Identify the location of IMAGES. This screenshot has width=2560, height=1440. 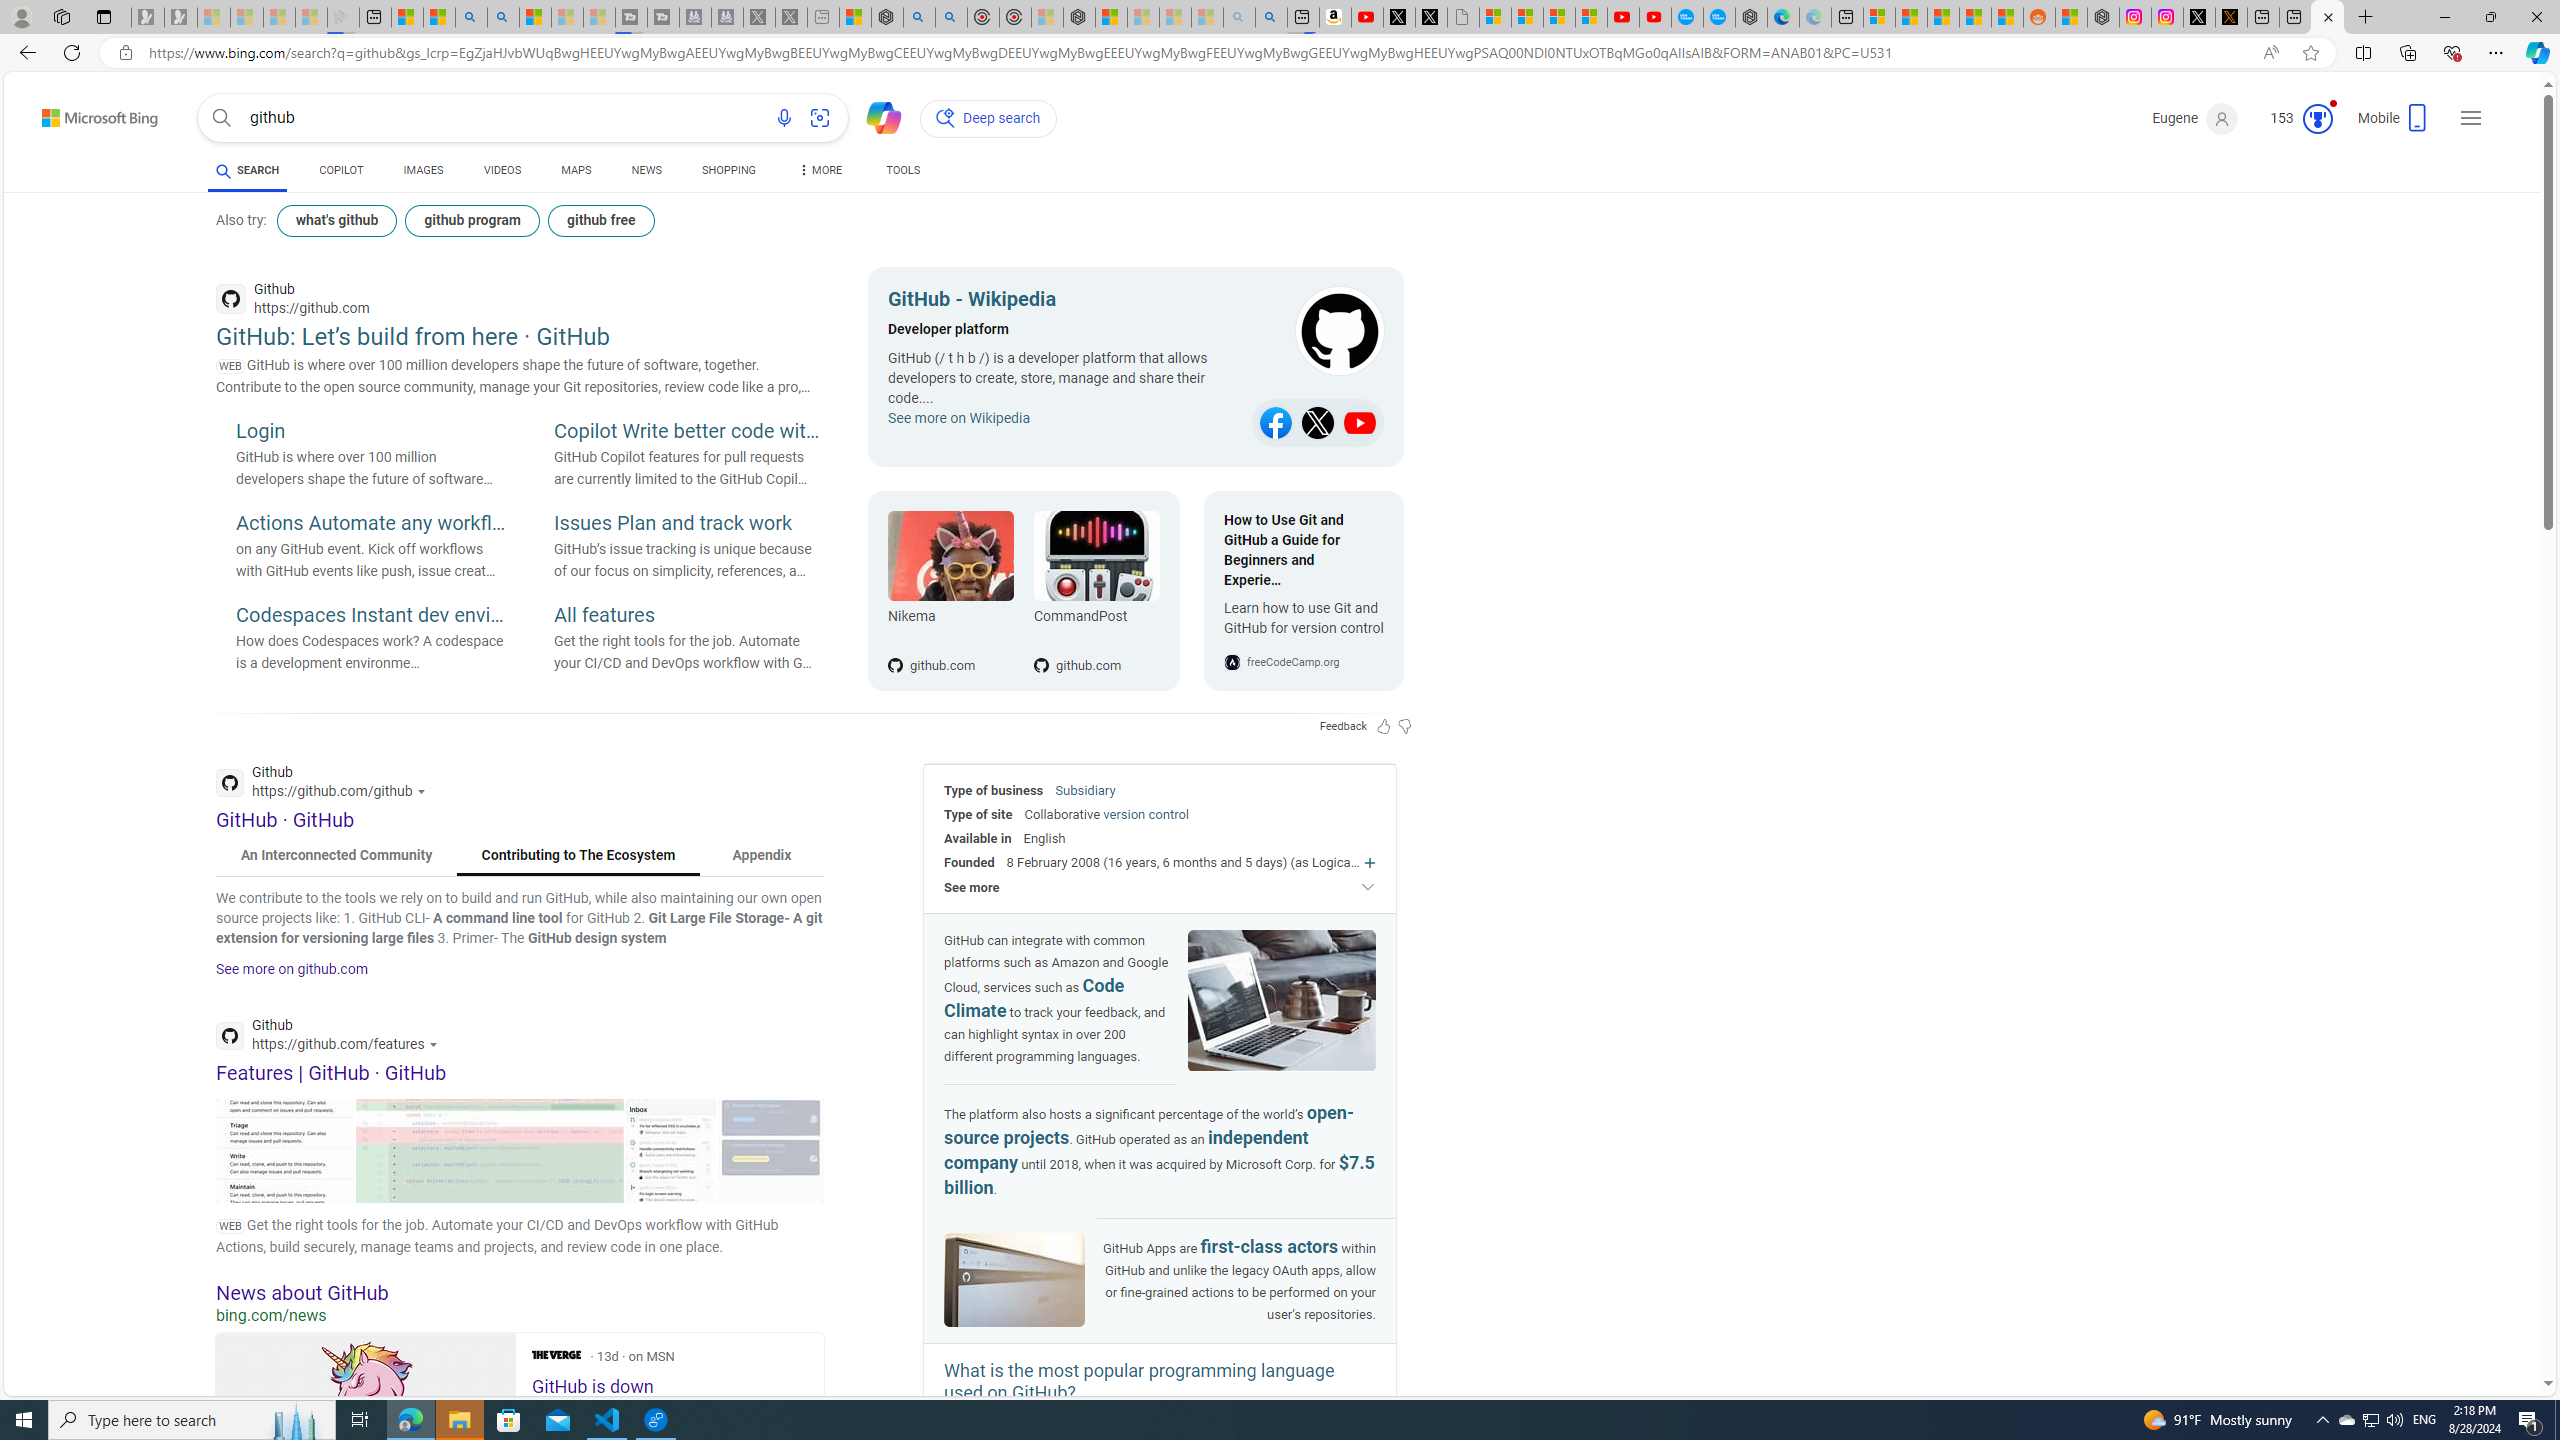
(424, 173).